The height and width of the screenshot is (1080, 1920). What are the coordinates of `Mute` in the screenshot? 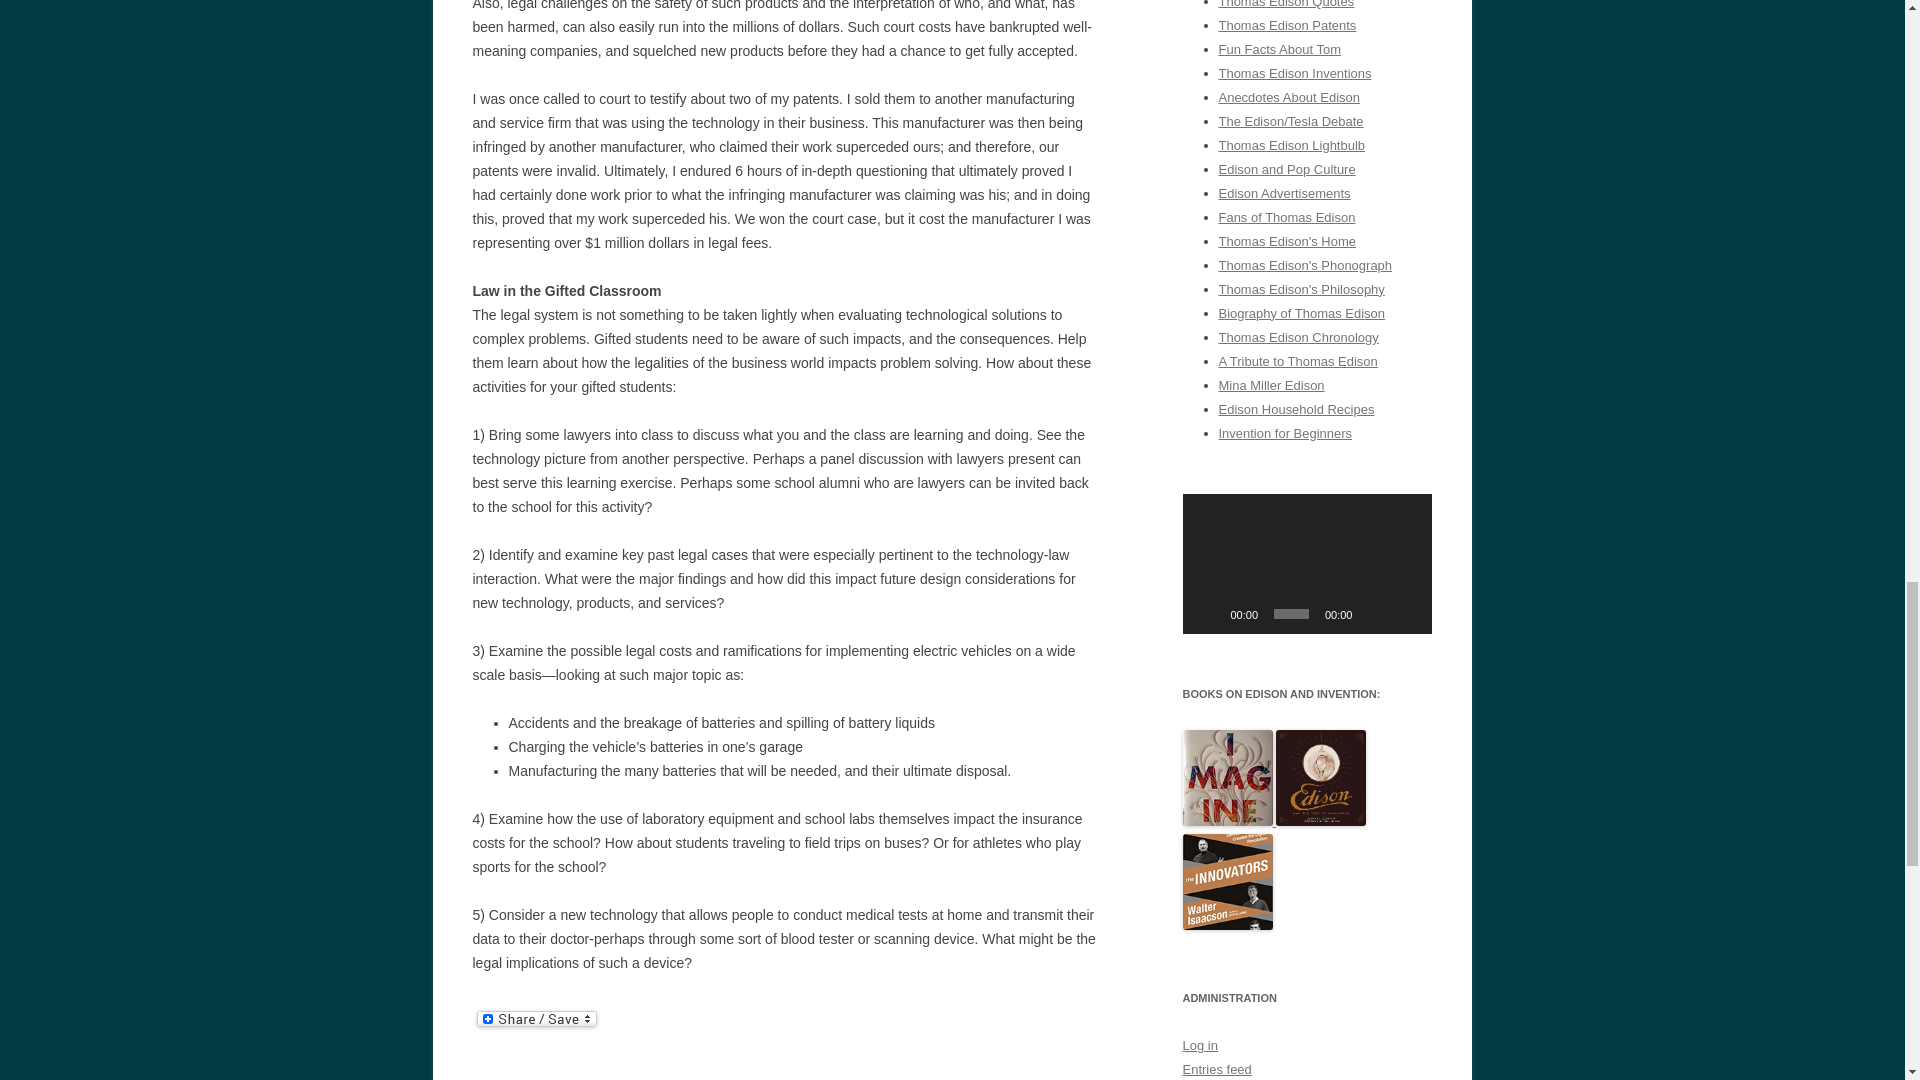 It's located at (1374, 614).